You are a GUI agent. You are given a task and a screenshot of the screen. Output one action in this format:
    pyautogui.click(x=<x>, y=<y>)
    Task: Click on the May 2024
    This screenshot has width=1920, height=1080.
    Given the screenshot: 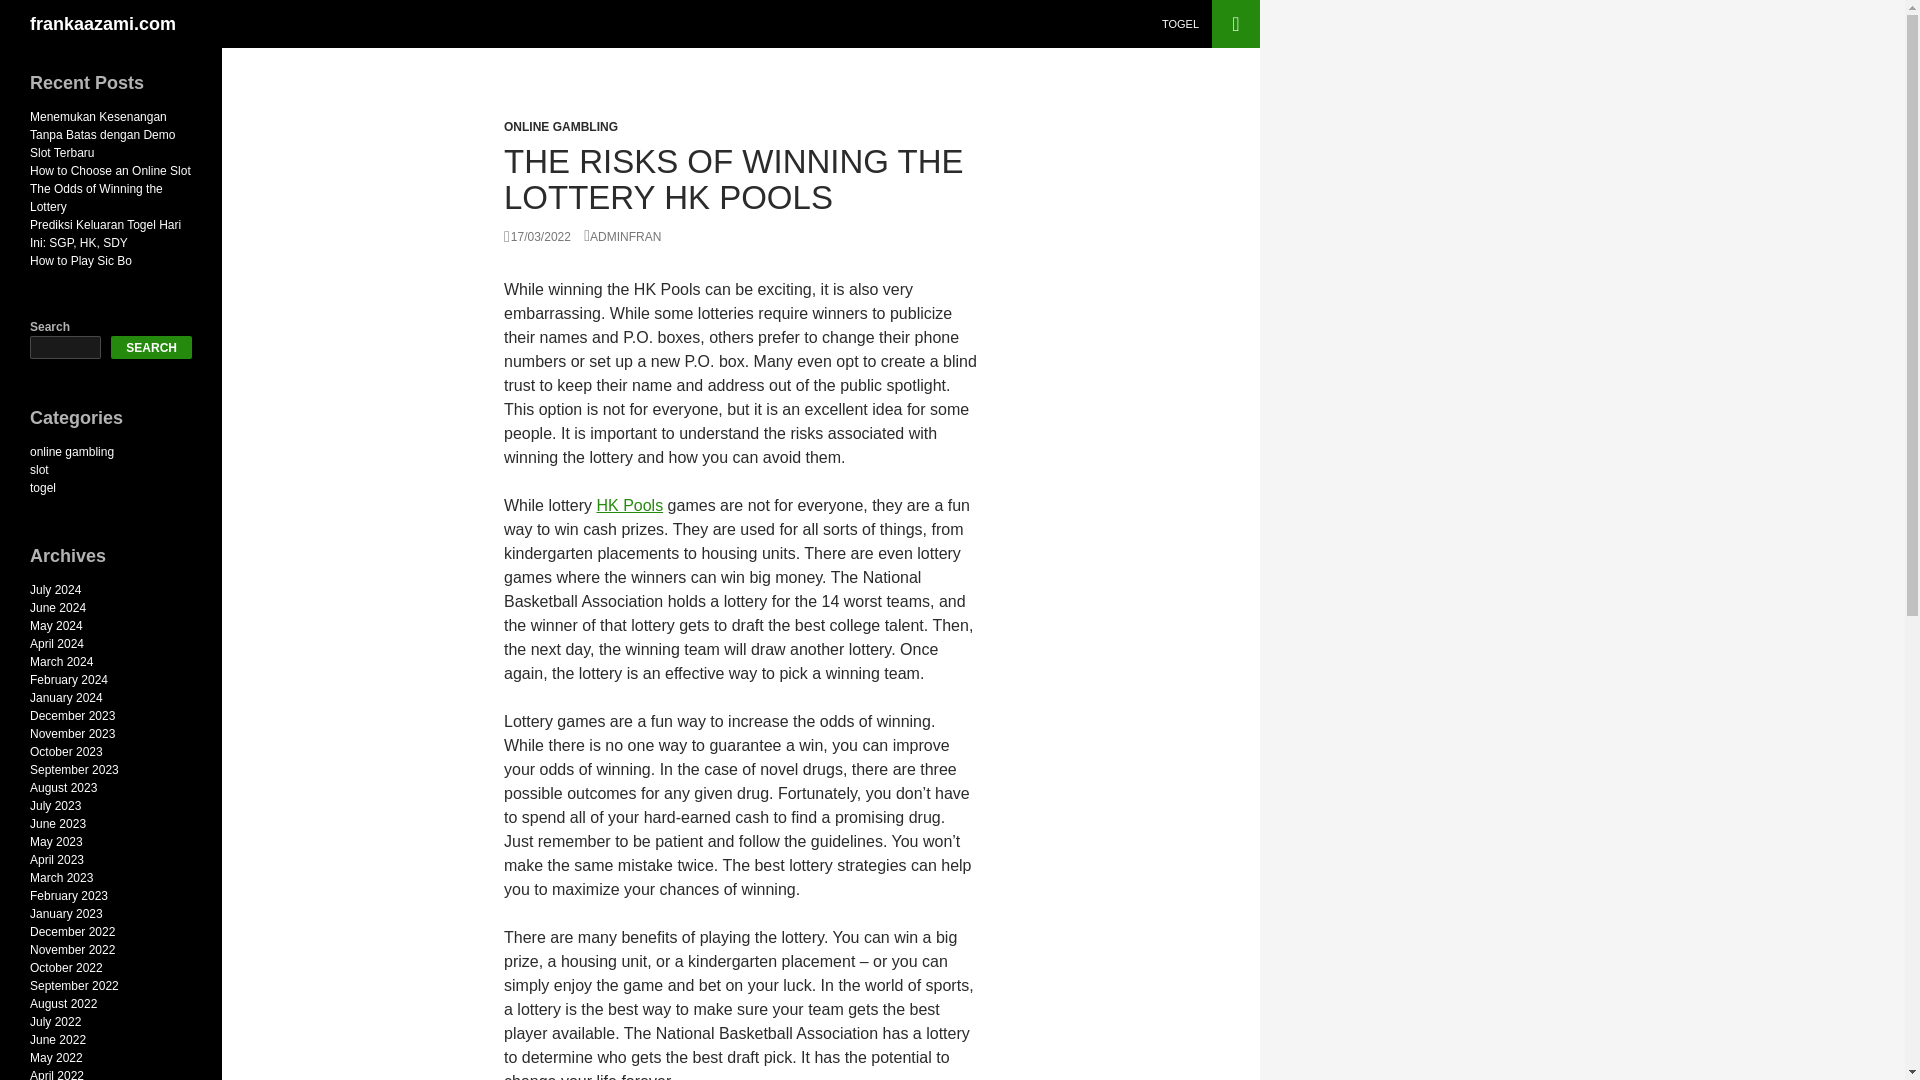 What is the action you would take?
    pyautogui.click(x=56, y=625)
    